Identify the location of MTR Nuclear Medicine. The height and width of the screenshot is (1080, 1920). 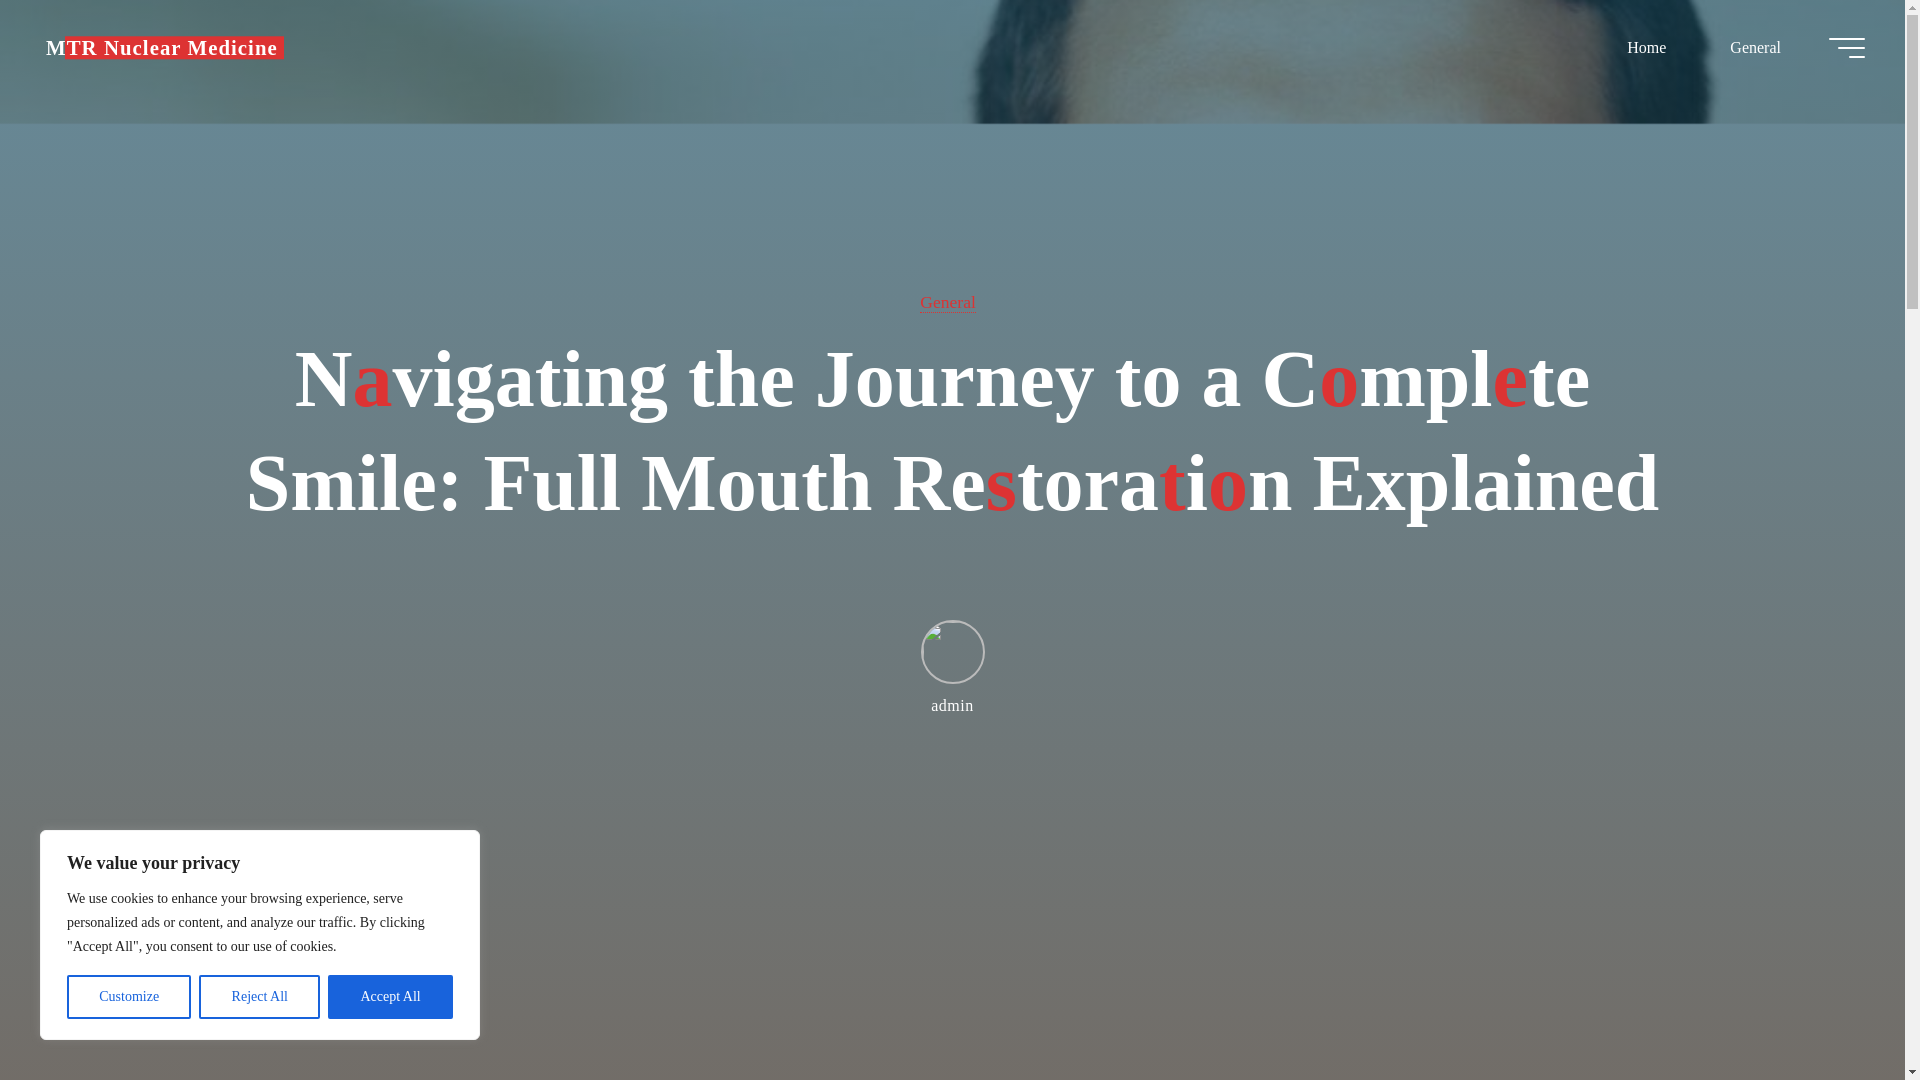
(162, 47).